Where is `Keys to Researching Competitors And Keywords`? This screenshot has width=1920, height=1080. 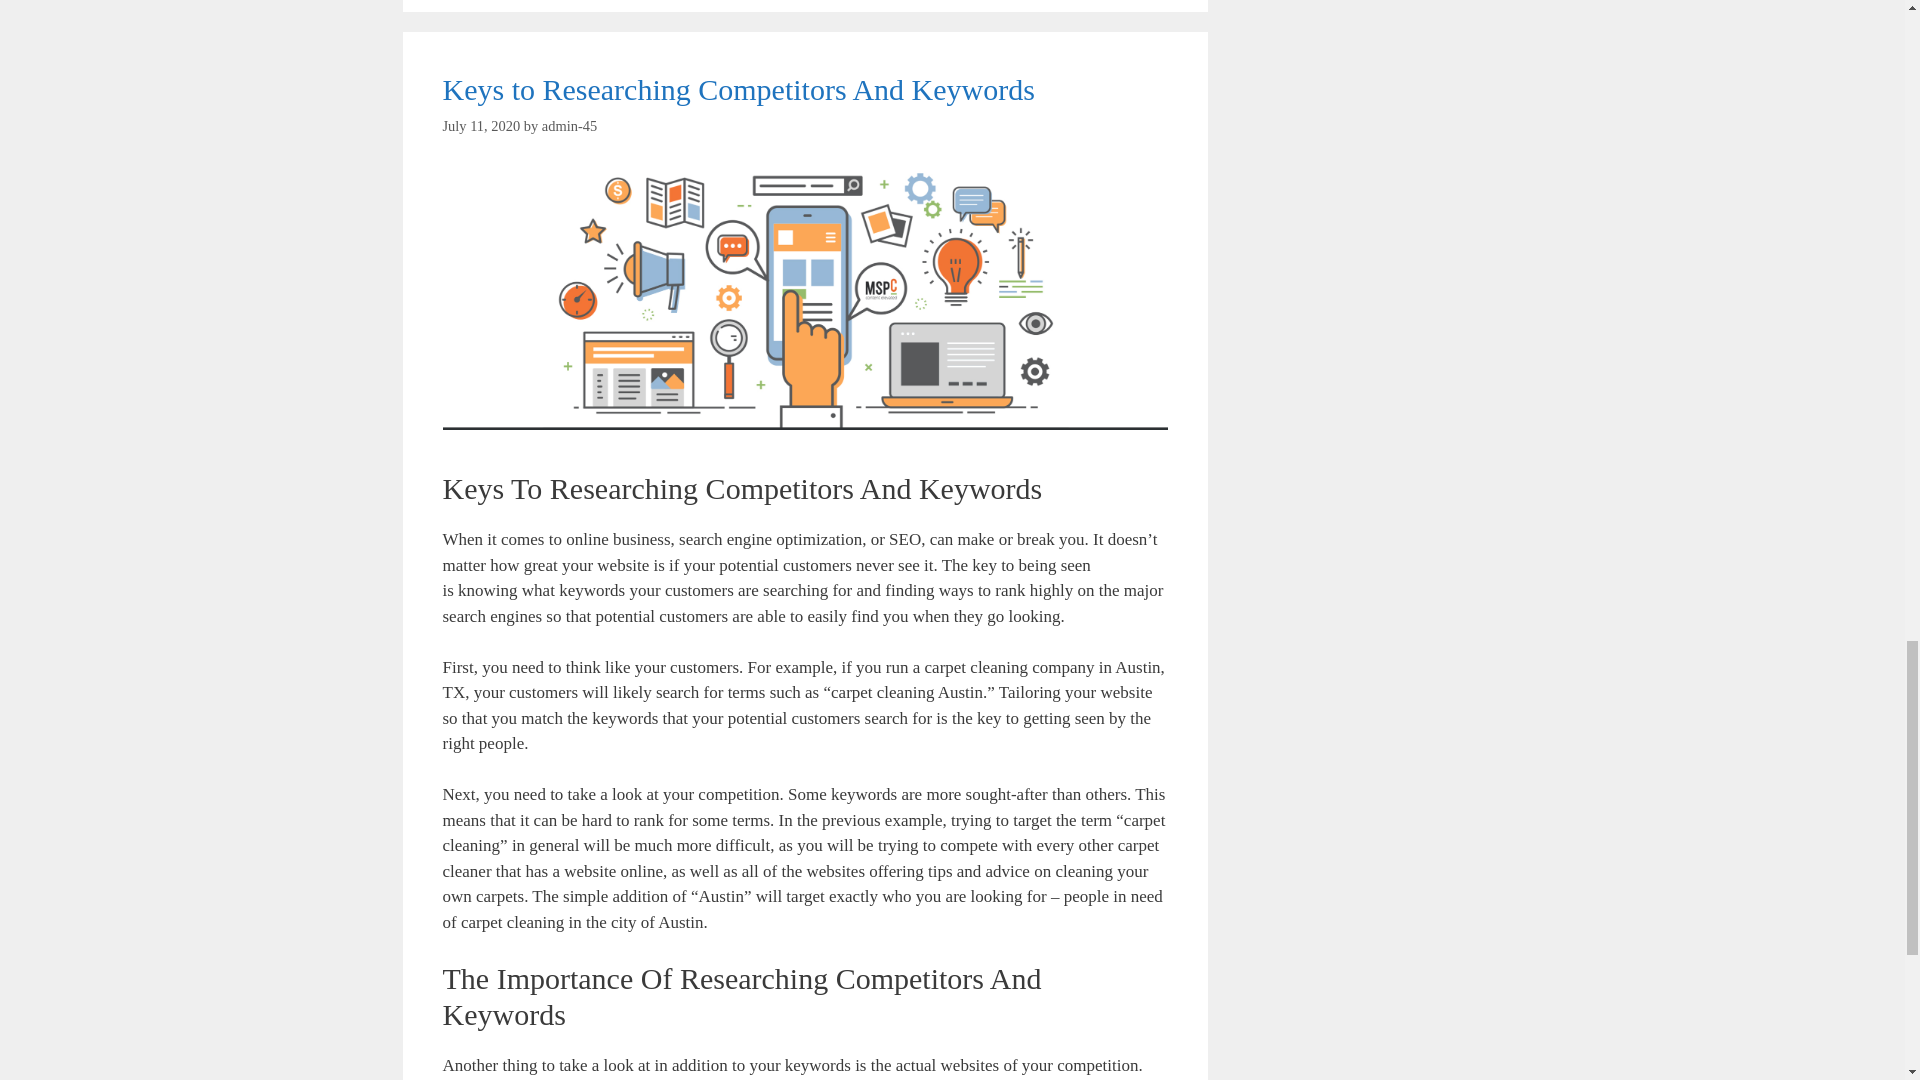 Keys to Researching Competitors And Keywords is located at coordinates (738, 89).